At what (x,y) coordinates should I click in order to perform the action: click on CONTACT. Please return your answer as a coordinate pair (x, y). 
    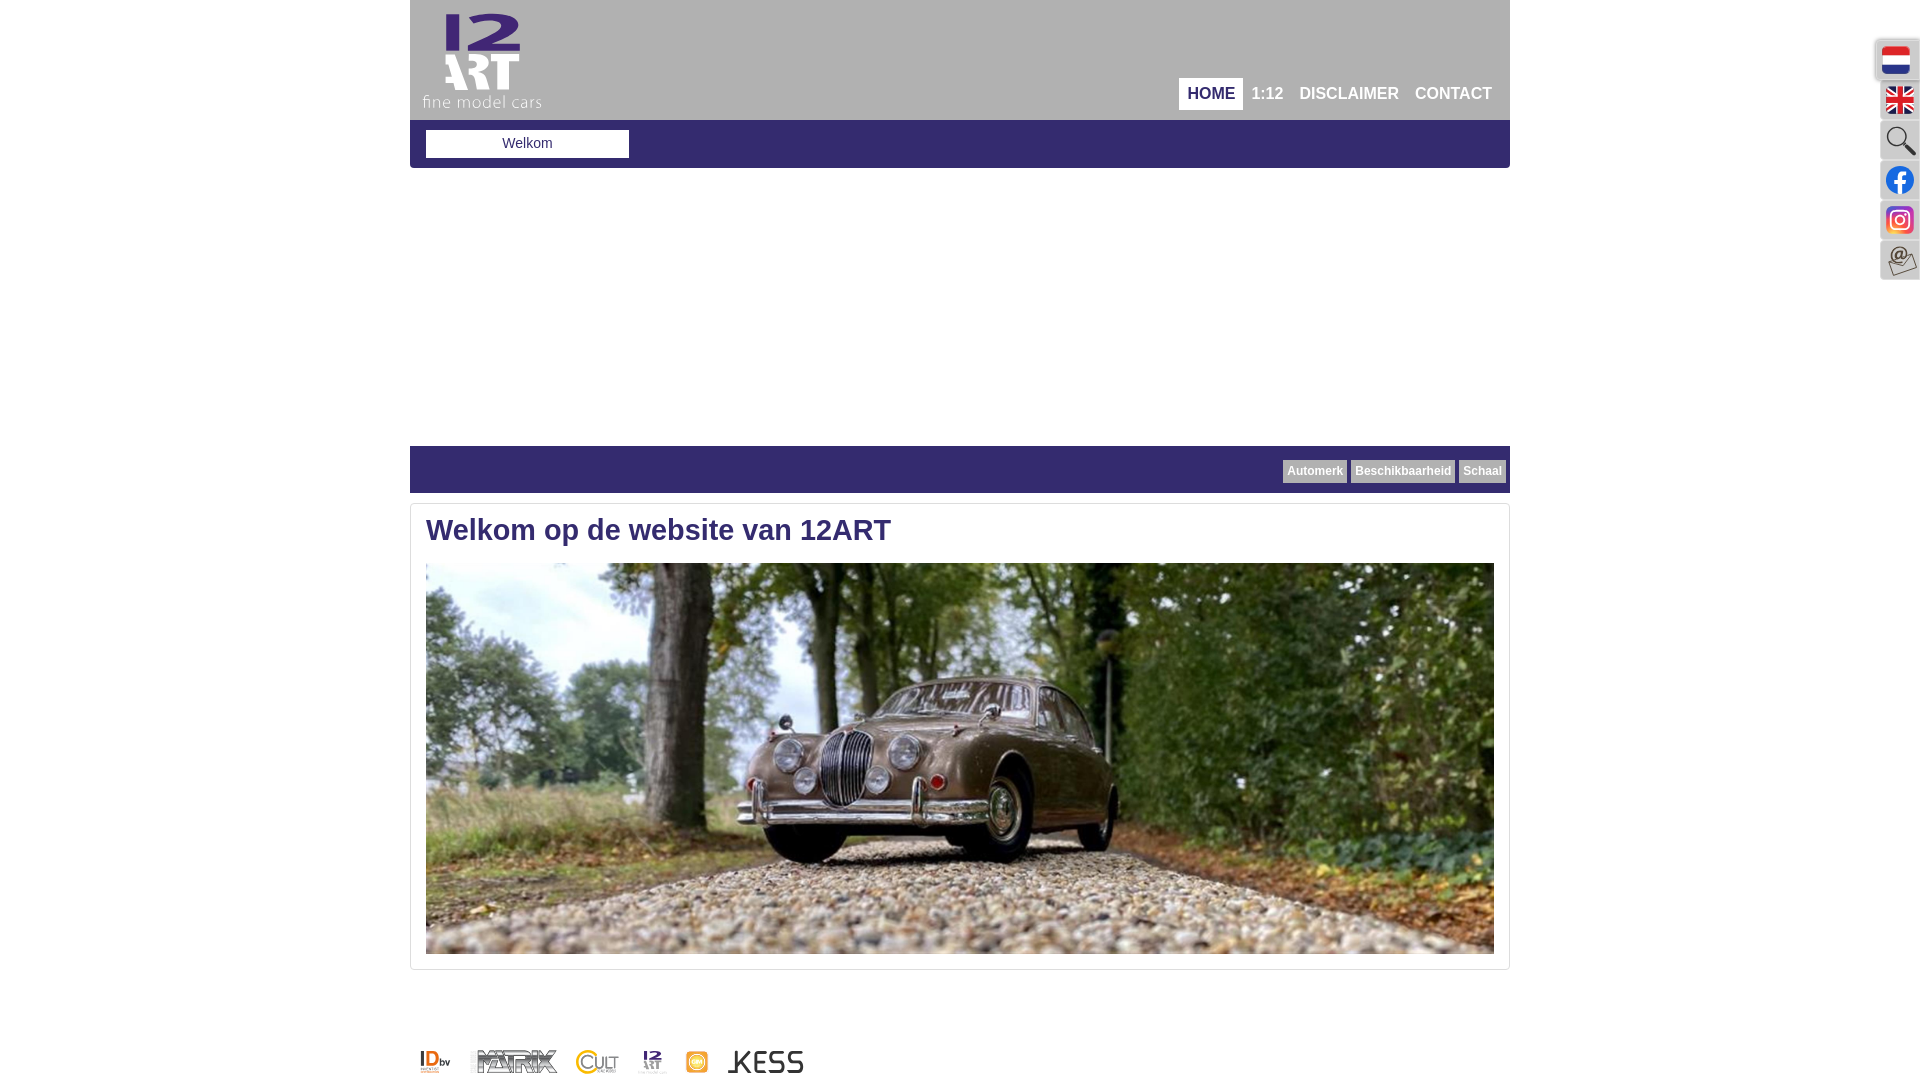
    Looking at the image, I should click on (1454, 94).